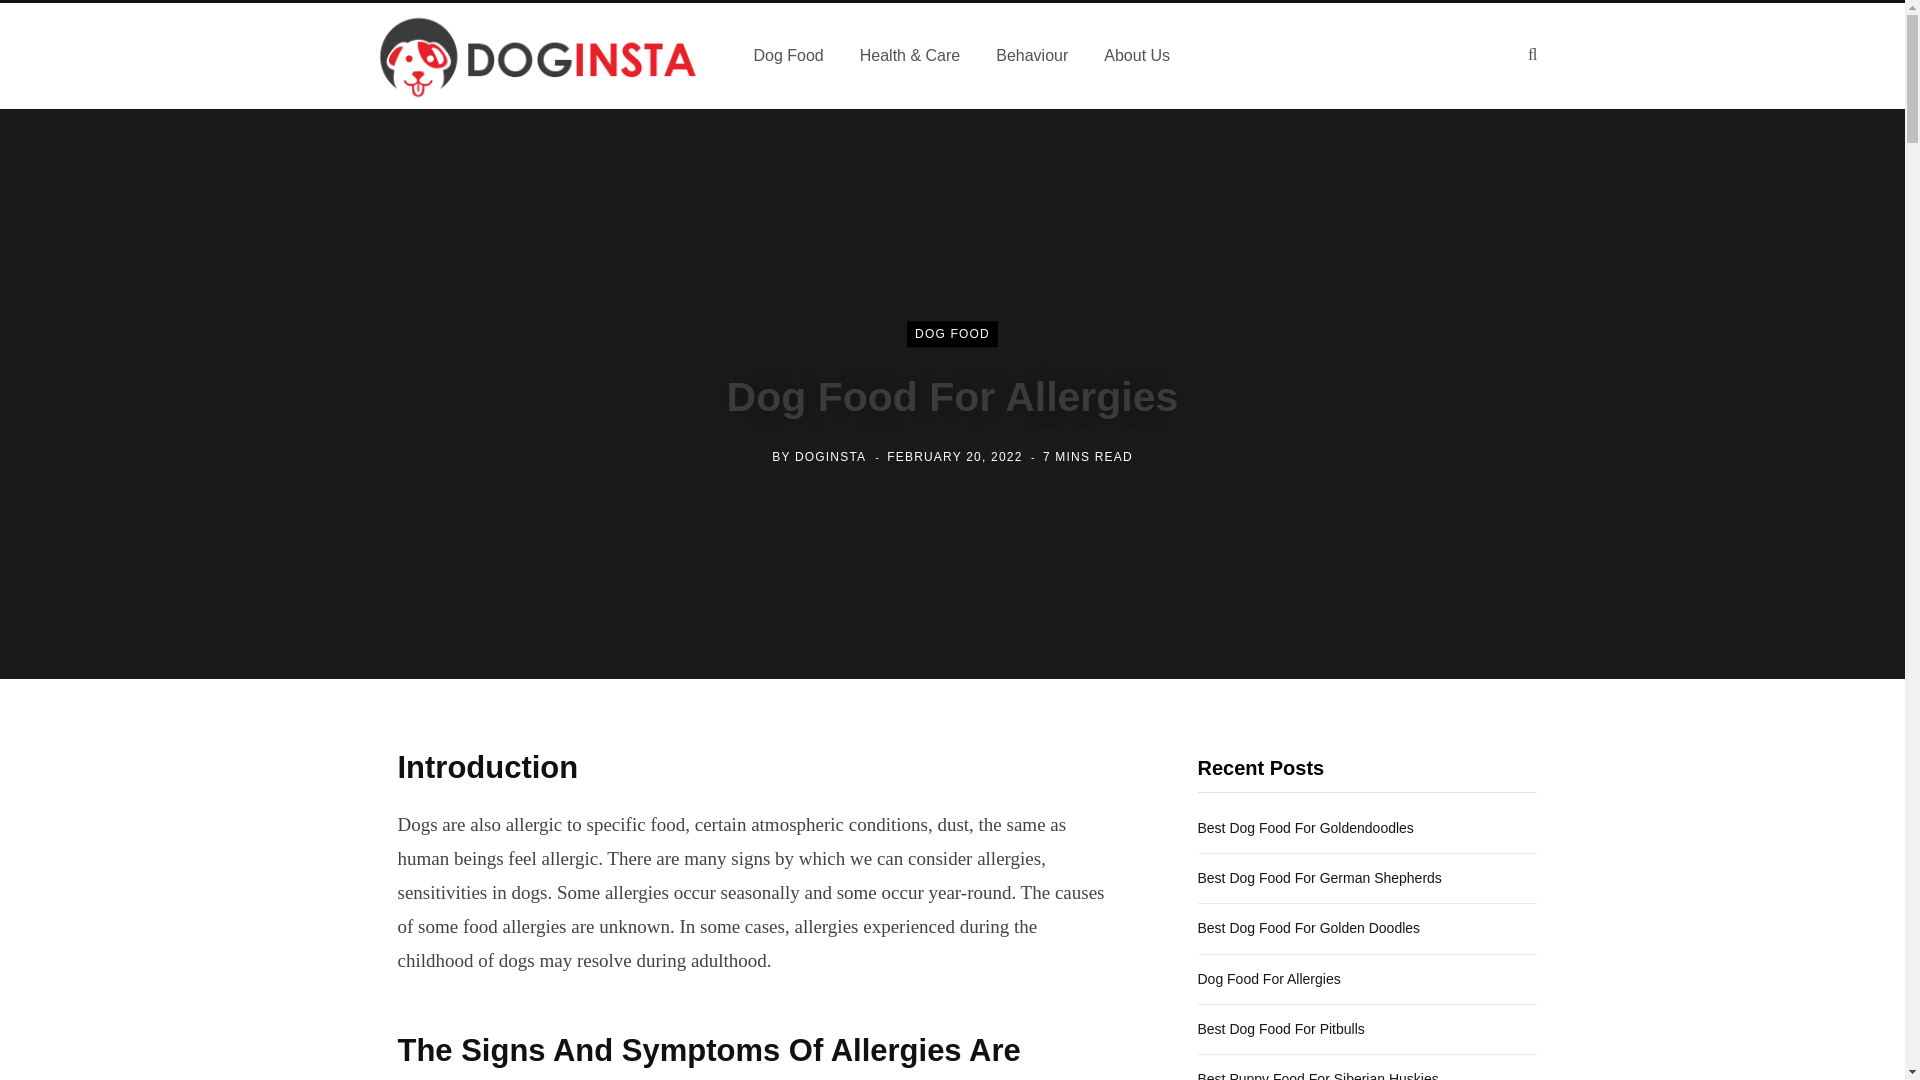  Describe the element at coordinates (1137, 55) in the screenshot. I see `About Us` at that location.